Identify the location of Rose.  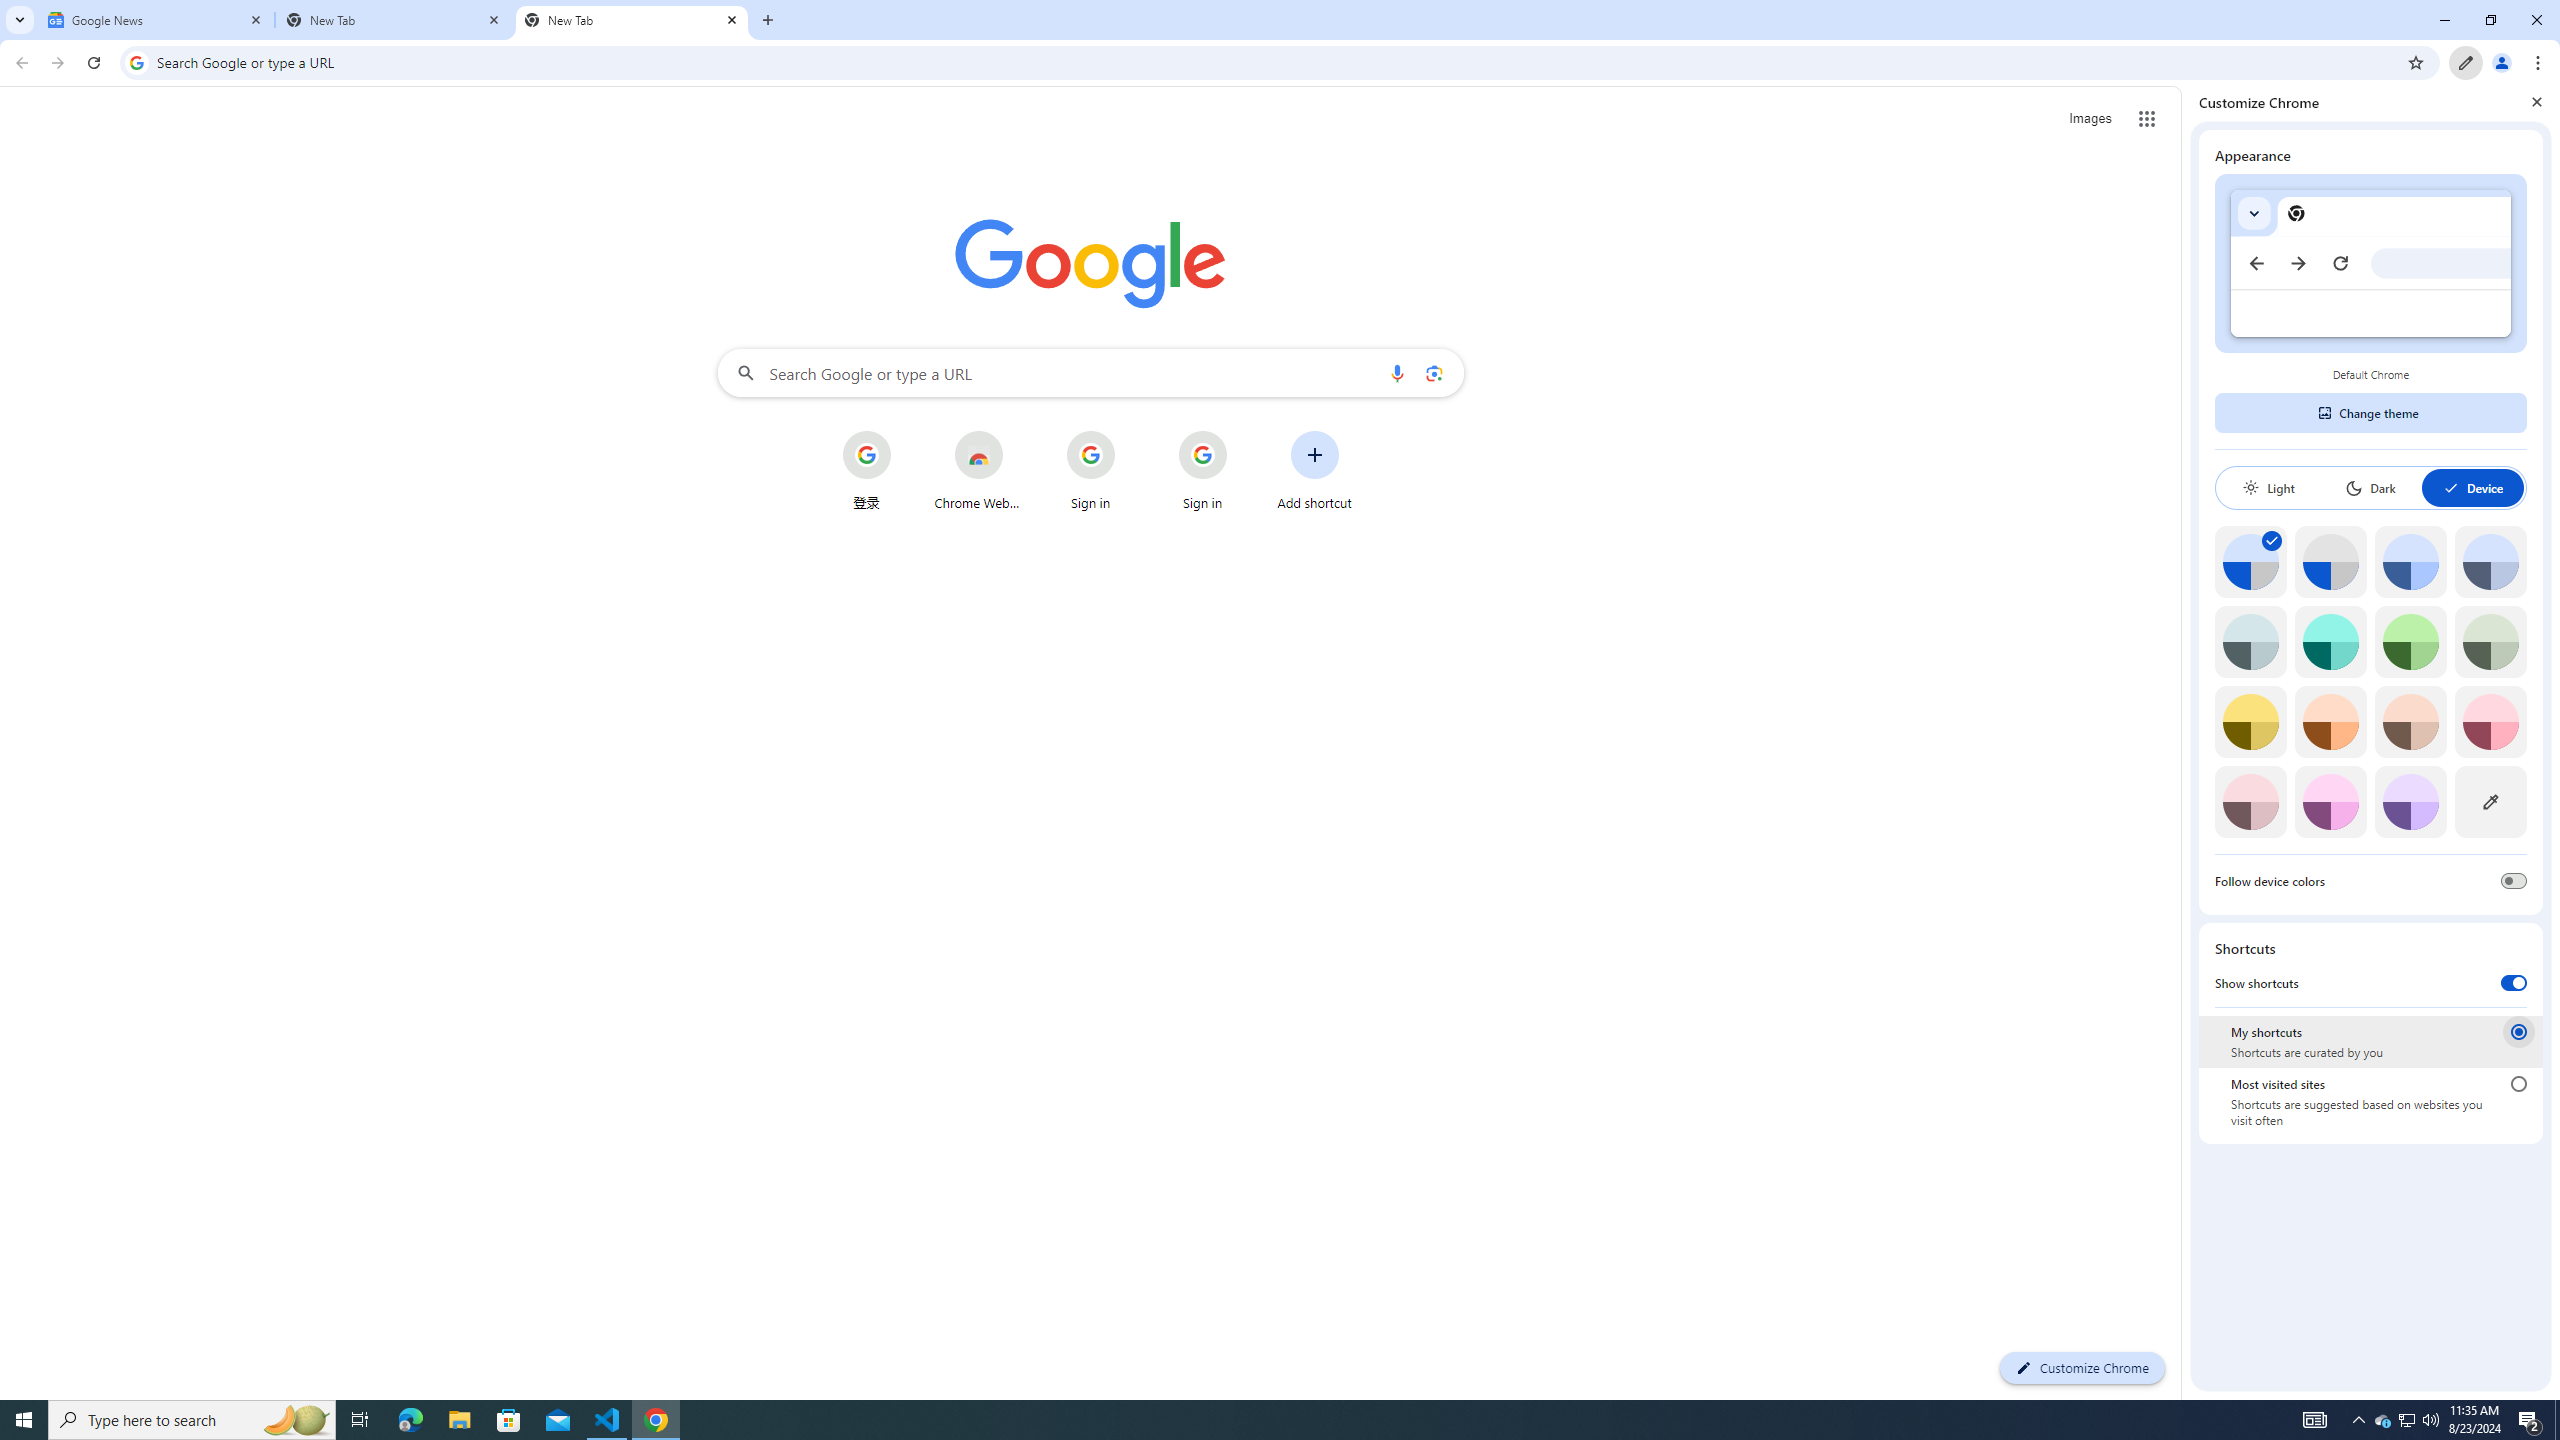
(2490, 721).